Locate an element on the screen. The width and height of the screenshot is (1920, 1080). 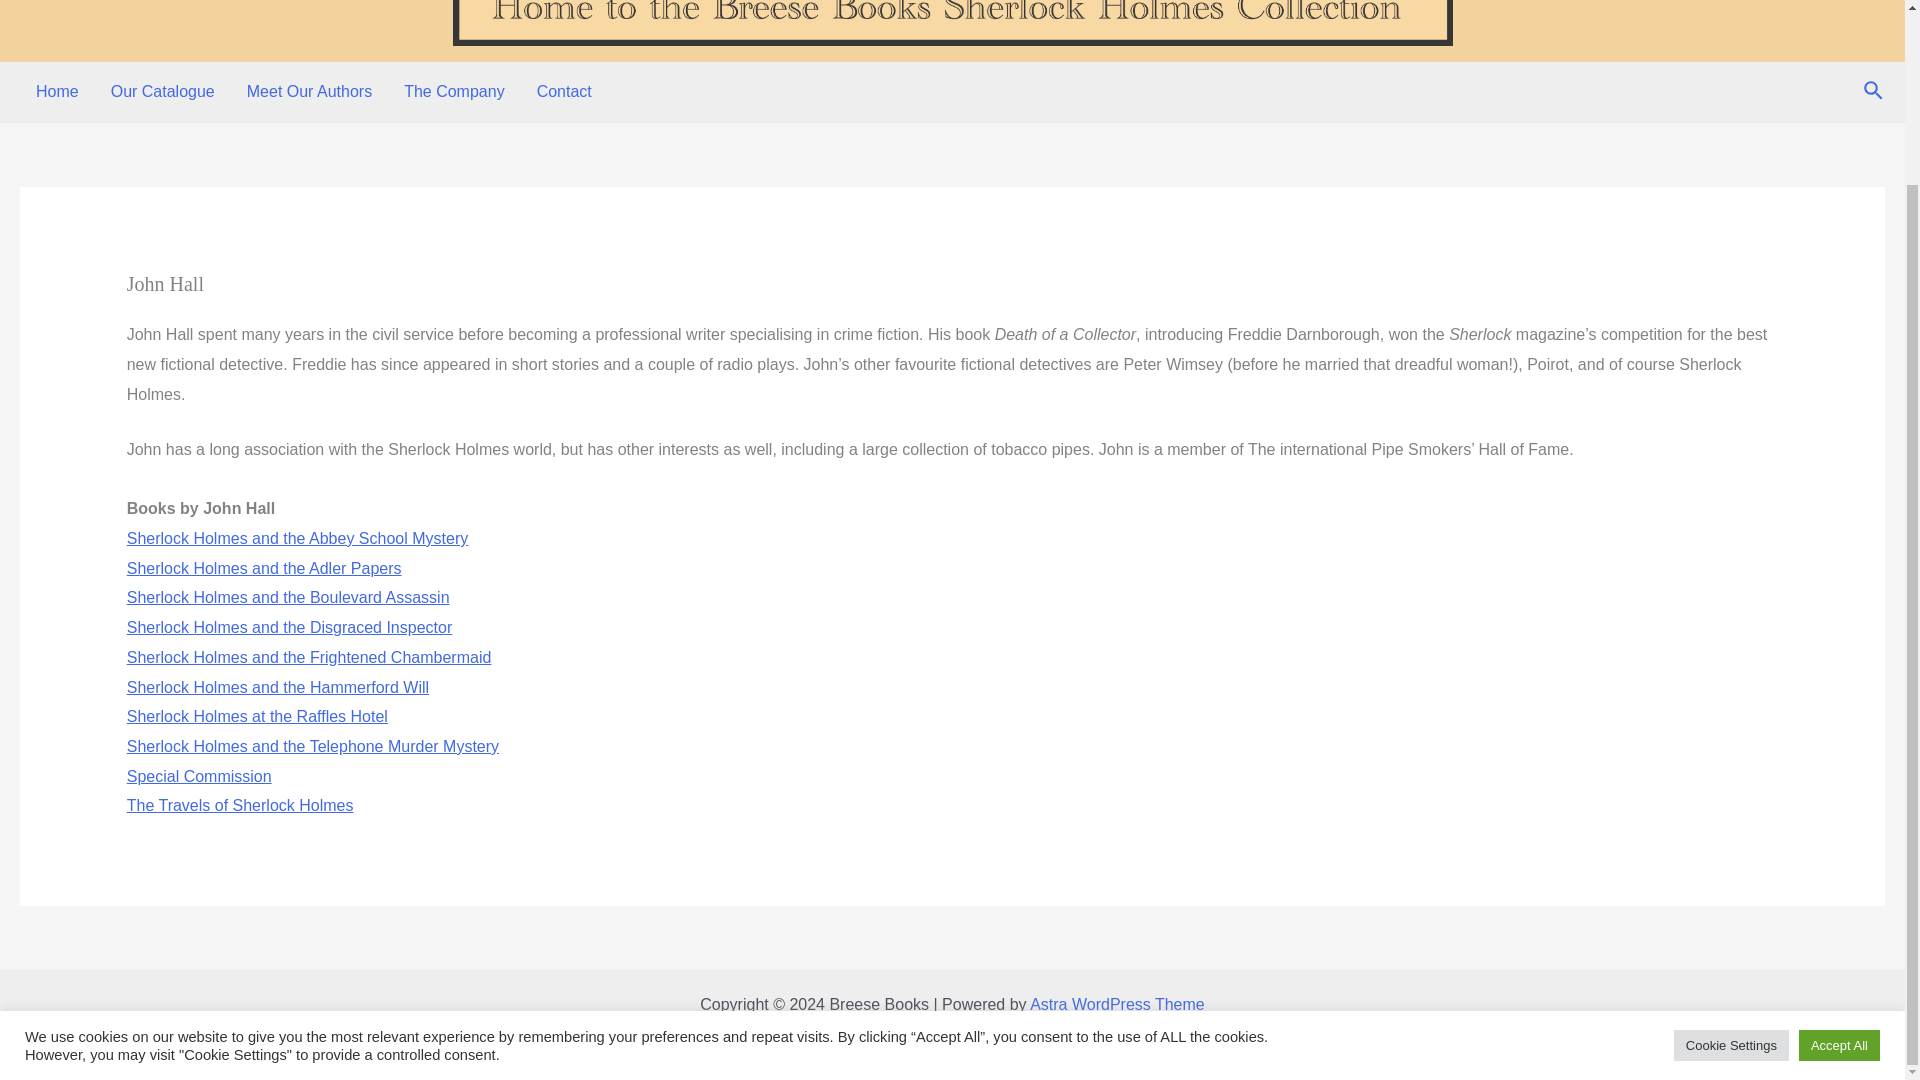
Sherlock Holmes and the Hammerford Will is located at coordinates (277, 687).